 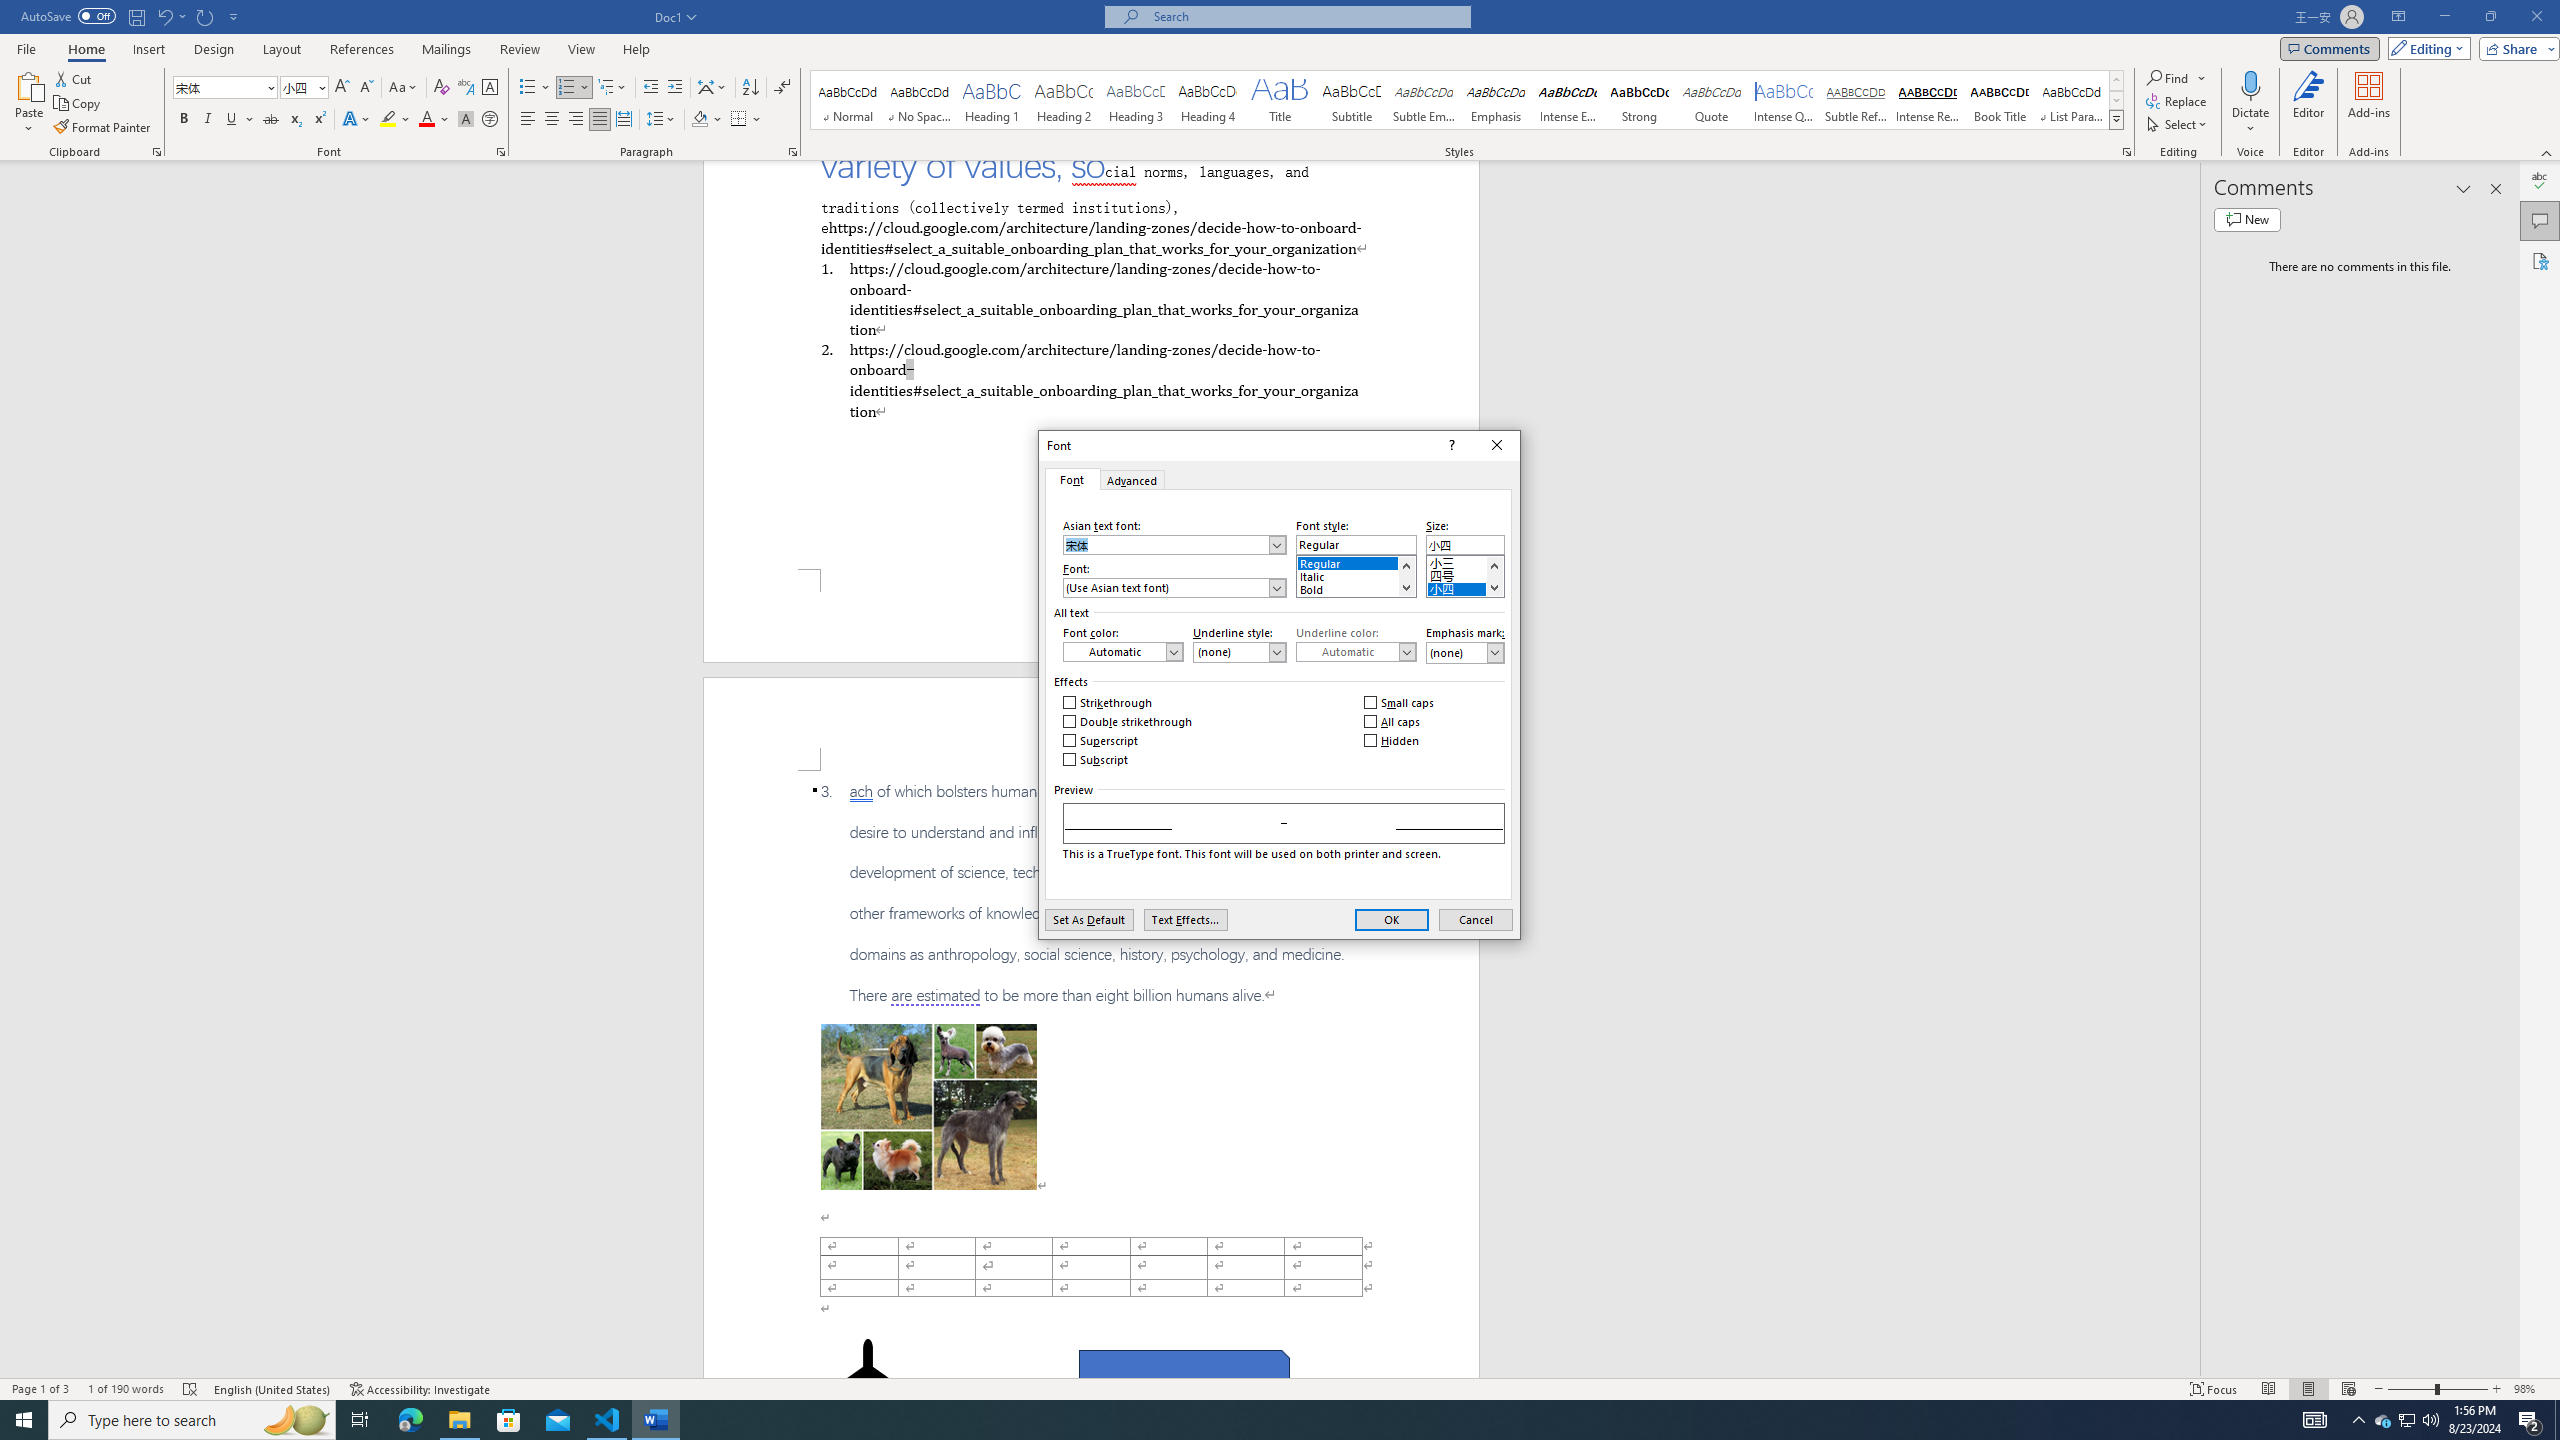 What do you see at coordinates (2425, 48) in the screenshot?
I see `Editing` at bounding box center [2425, 48].